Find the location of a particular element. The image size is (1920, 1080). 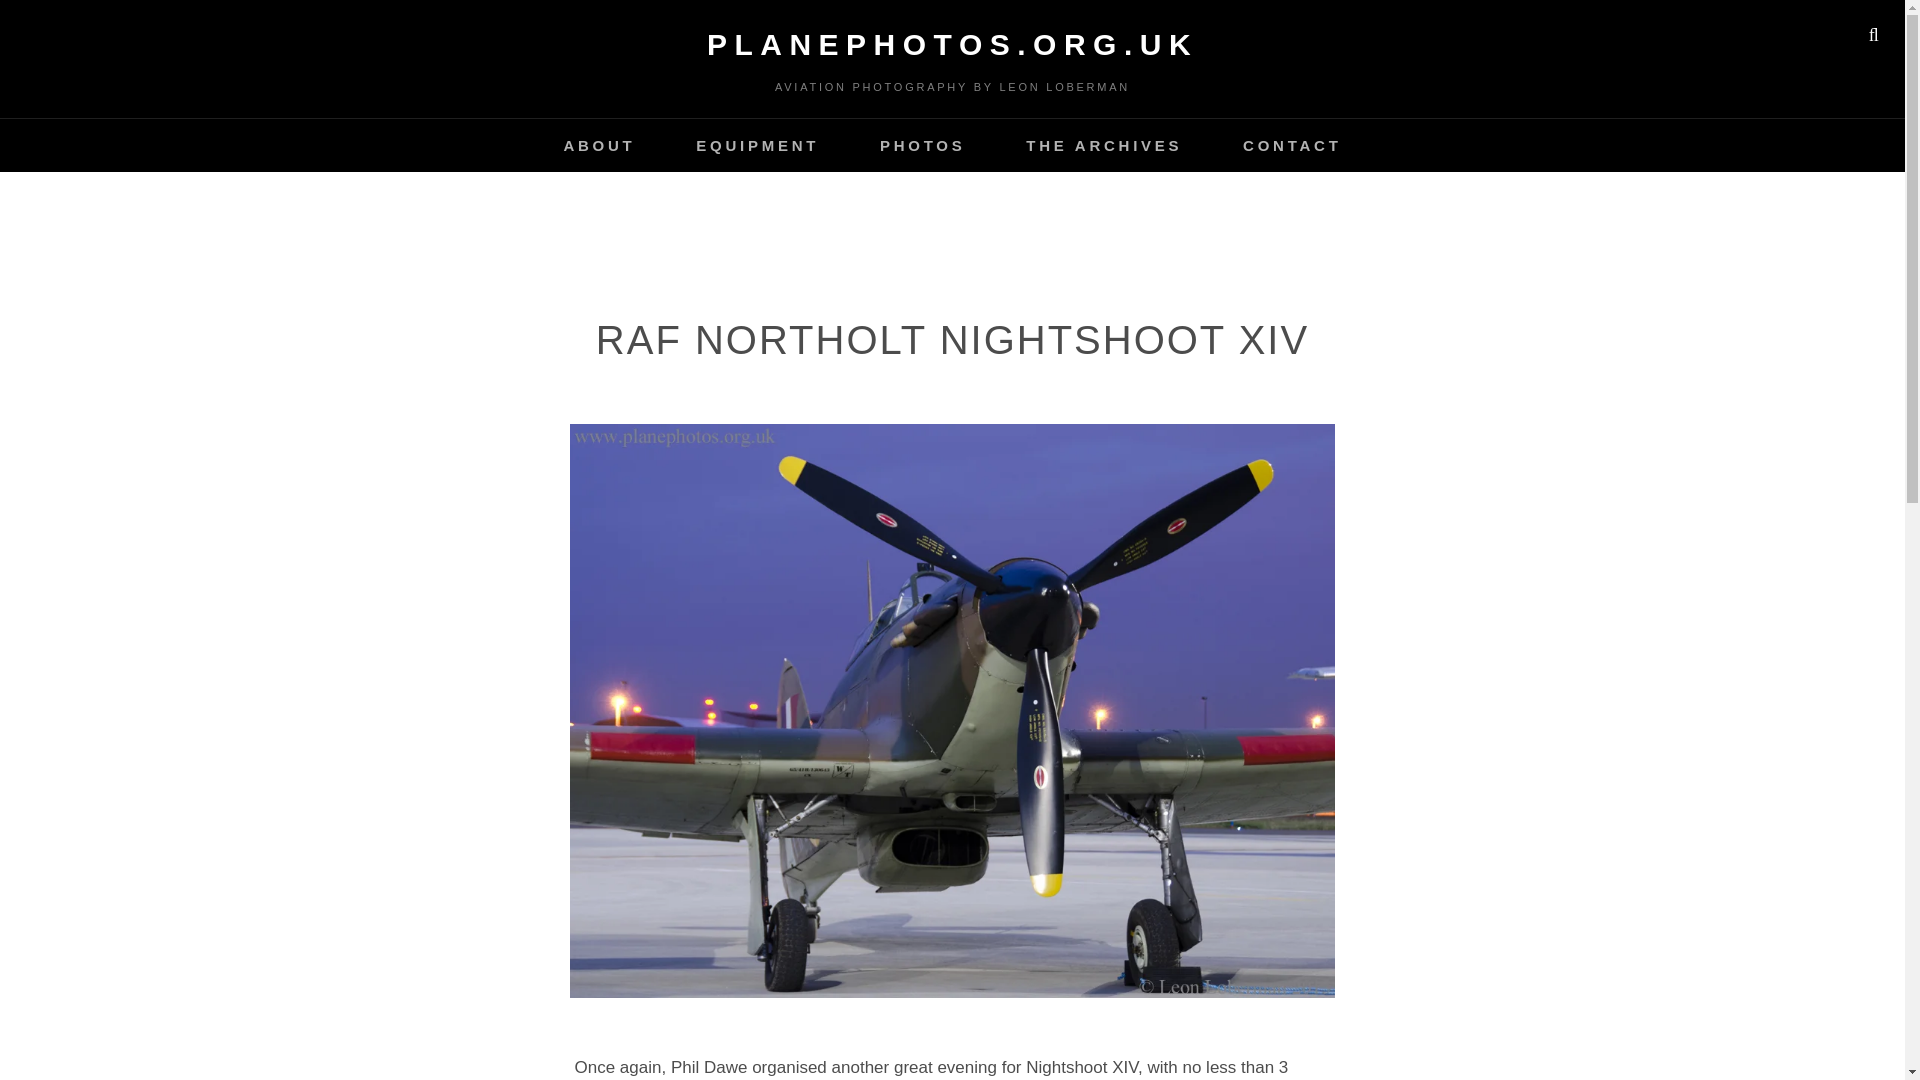

PHOTOS is located at coordinates (923, 144).